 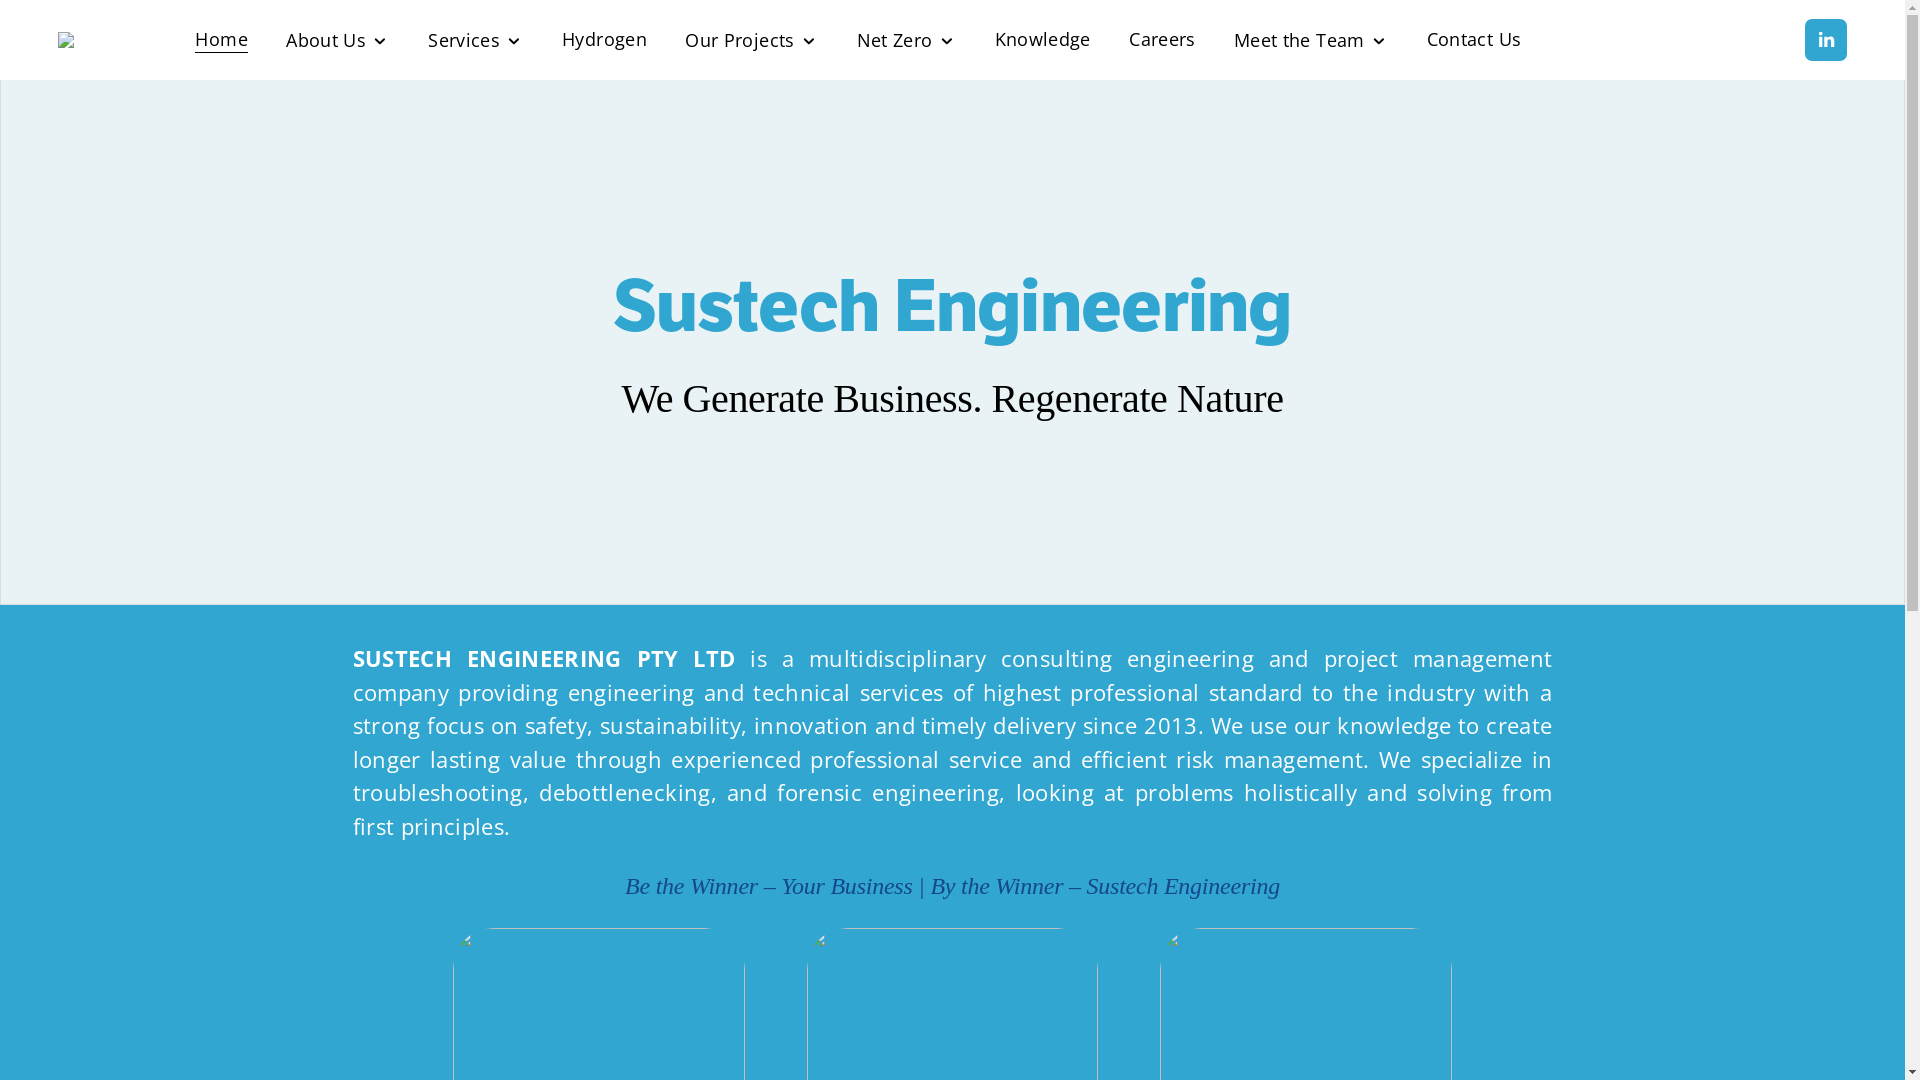 What do you see at coordinates (1042, 40) in the screenshot?
I see `Knowledge` at bounding box center [1042, 40].